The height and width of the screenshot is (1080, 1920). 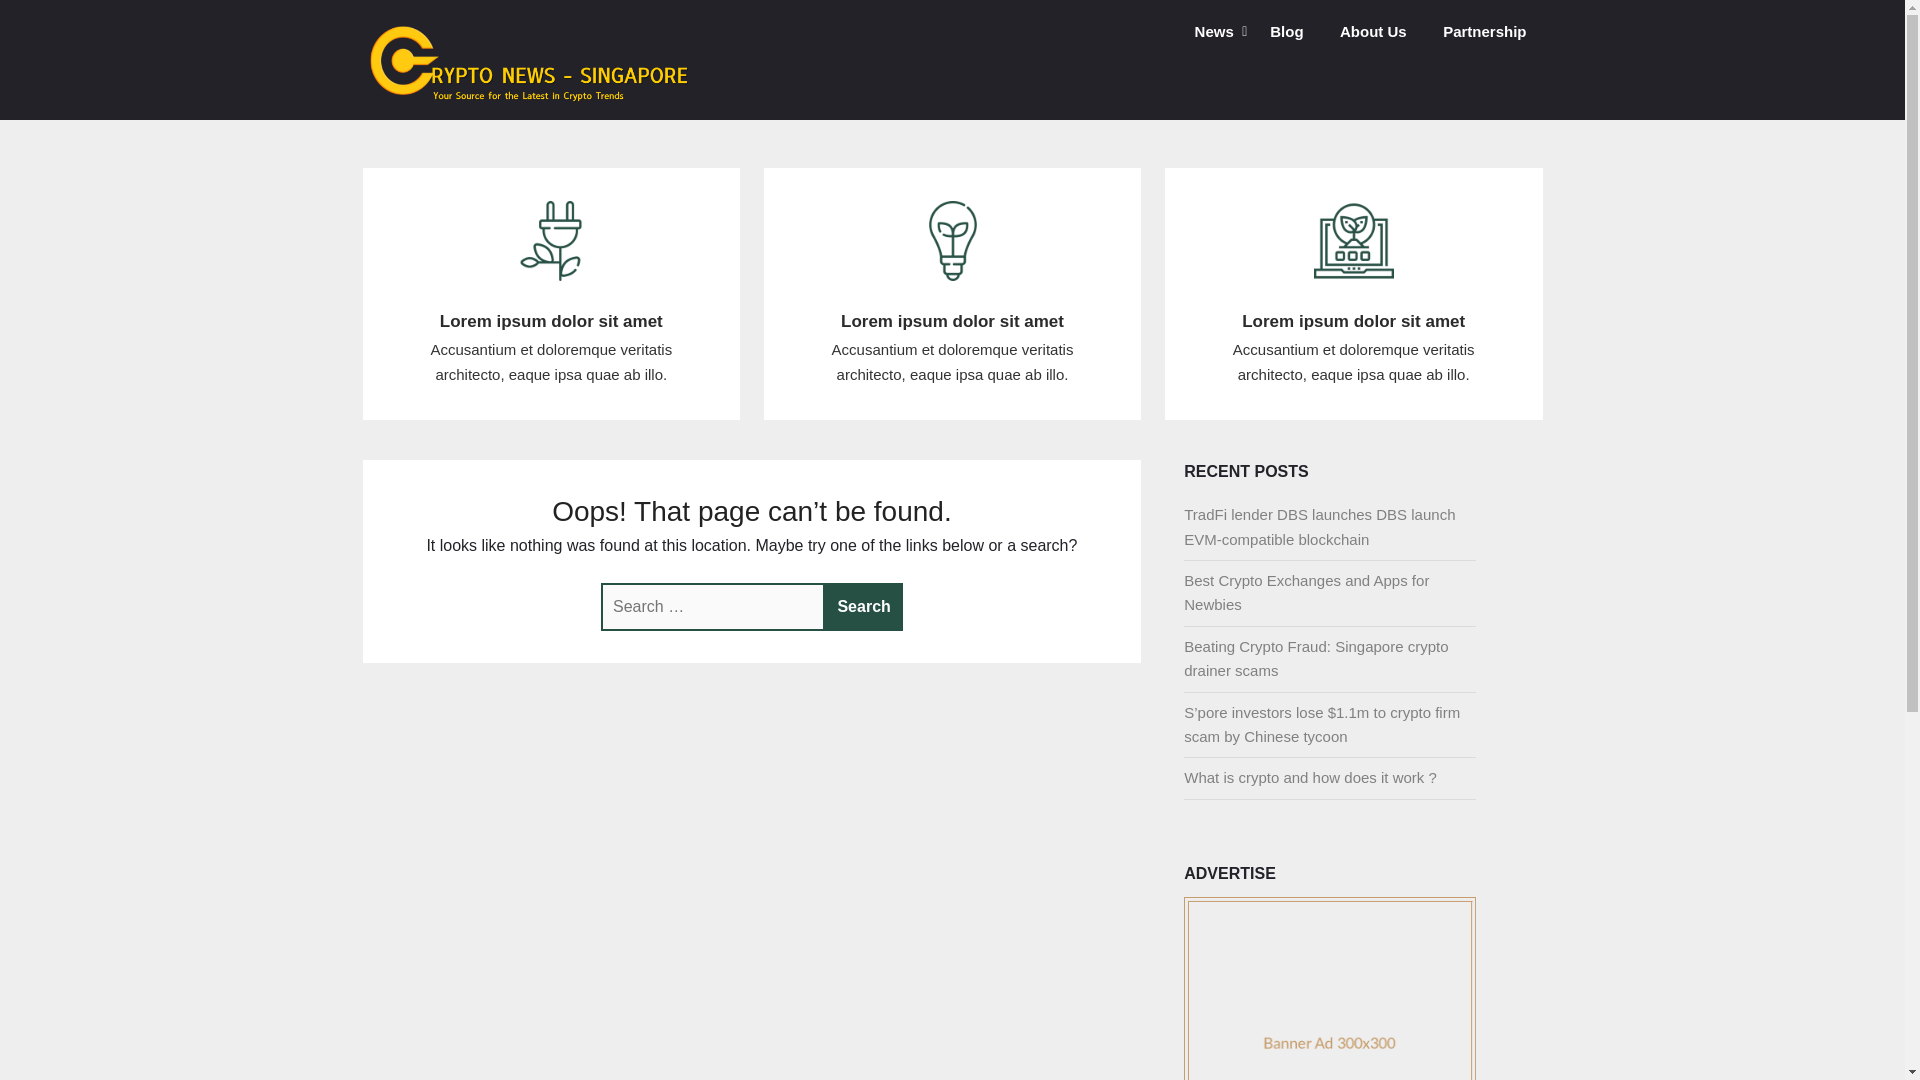 What do you see at coordinates (1306, 592) in the screenshot?
I see `Best Crypto Exchanges and Apps for Newbies` at bounding box center [1306, 592].